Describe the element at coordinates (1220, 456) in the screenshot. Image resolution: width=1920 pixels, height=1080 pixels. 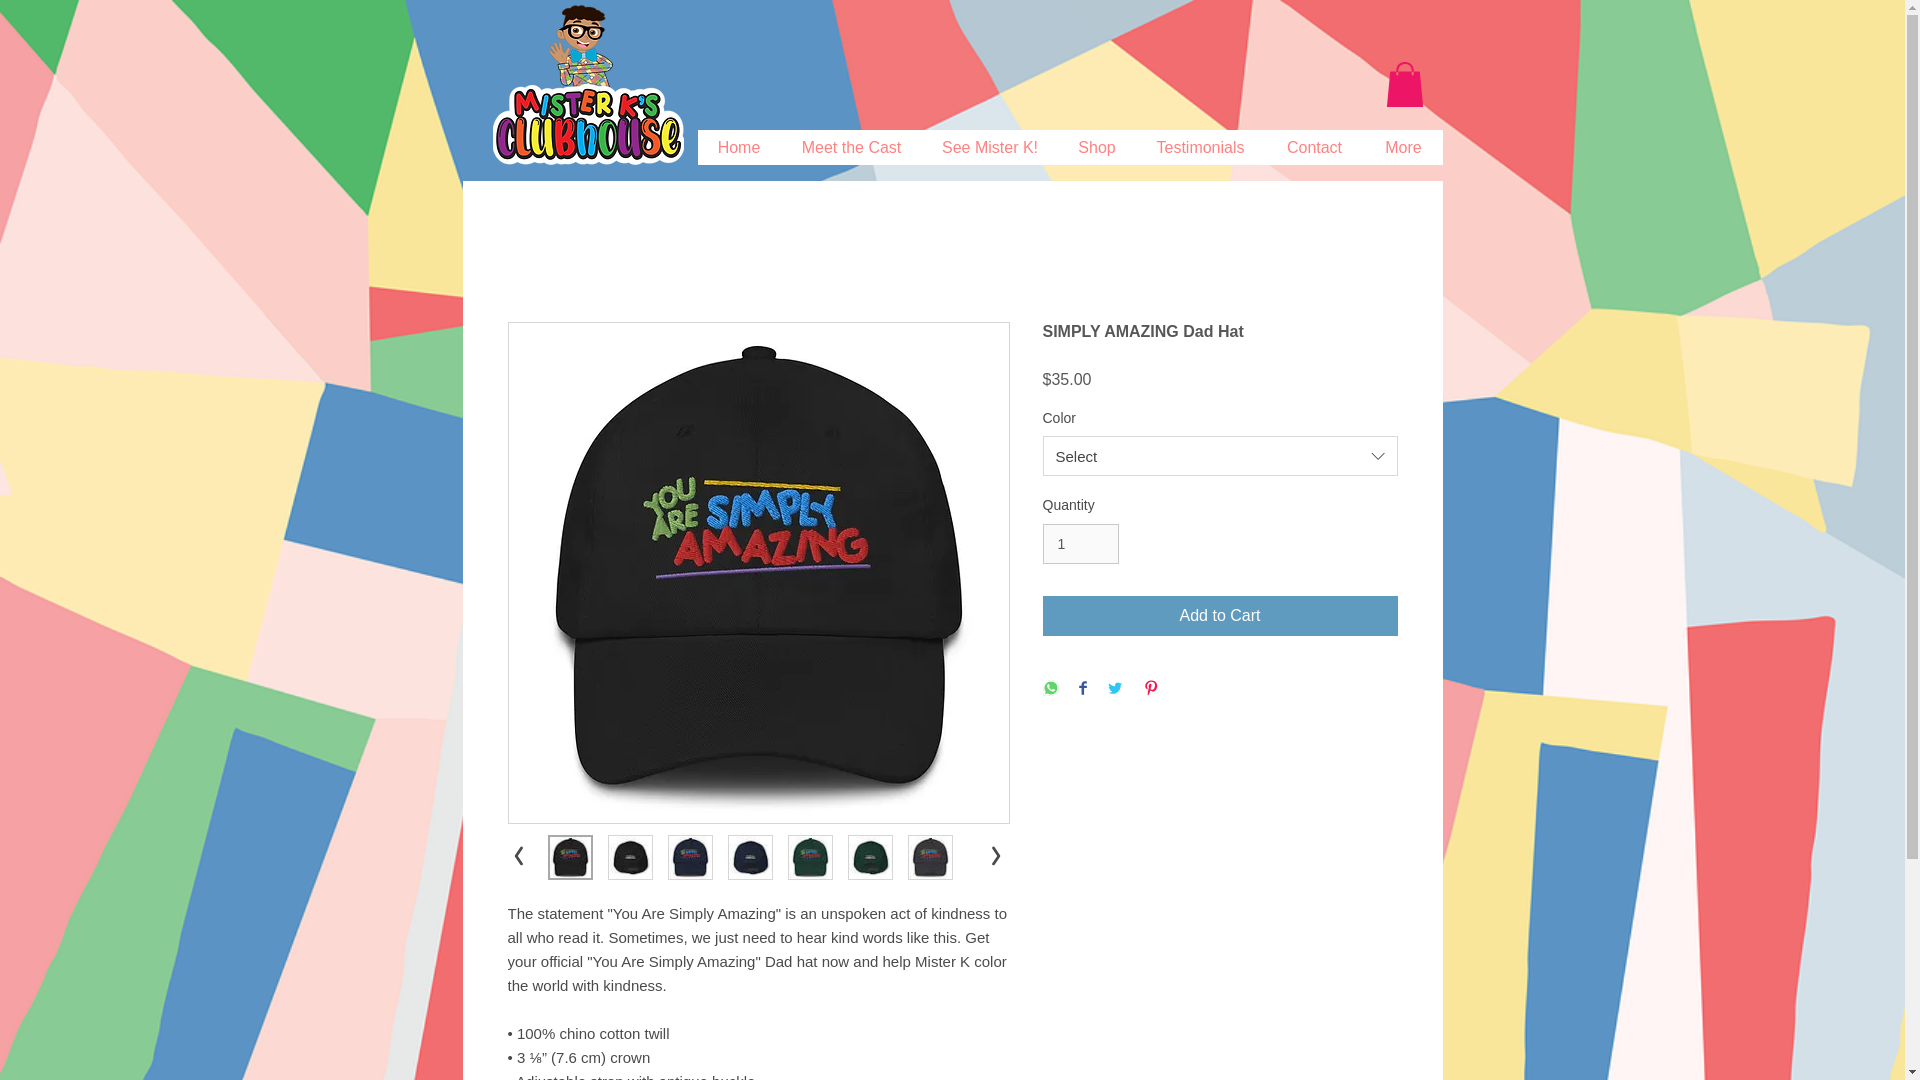
I see `Select` at that location.